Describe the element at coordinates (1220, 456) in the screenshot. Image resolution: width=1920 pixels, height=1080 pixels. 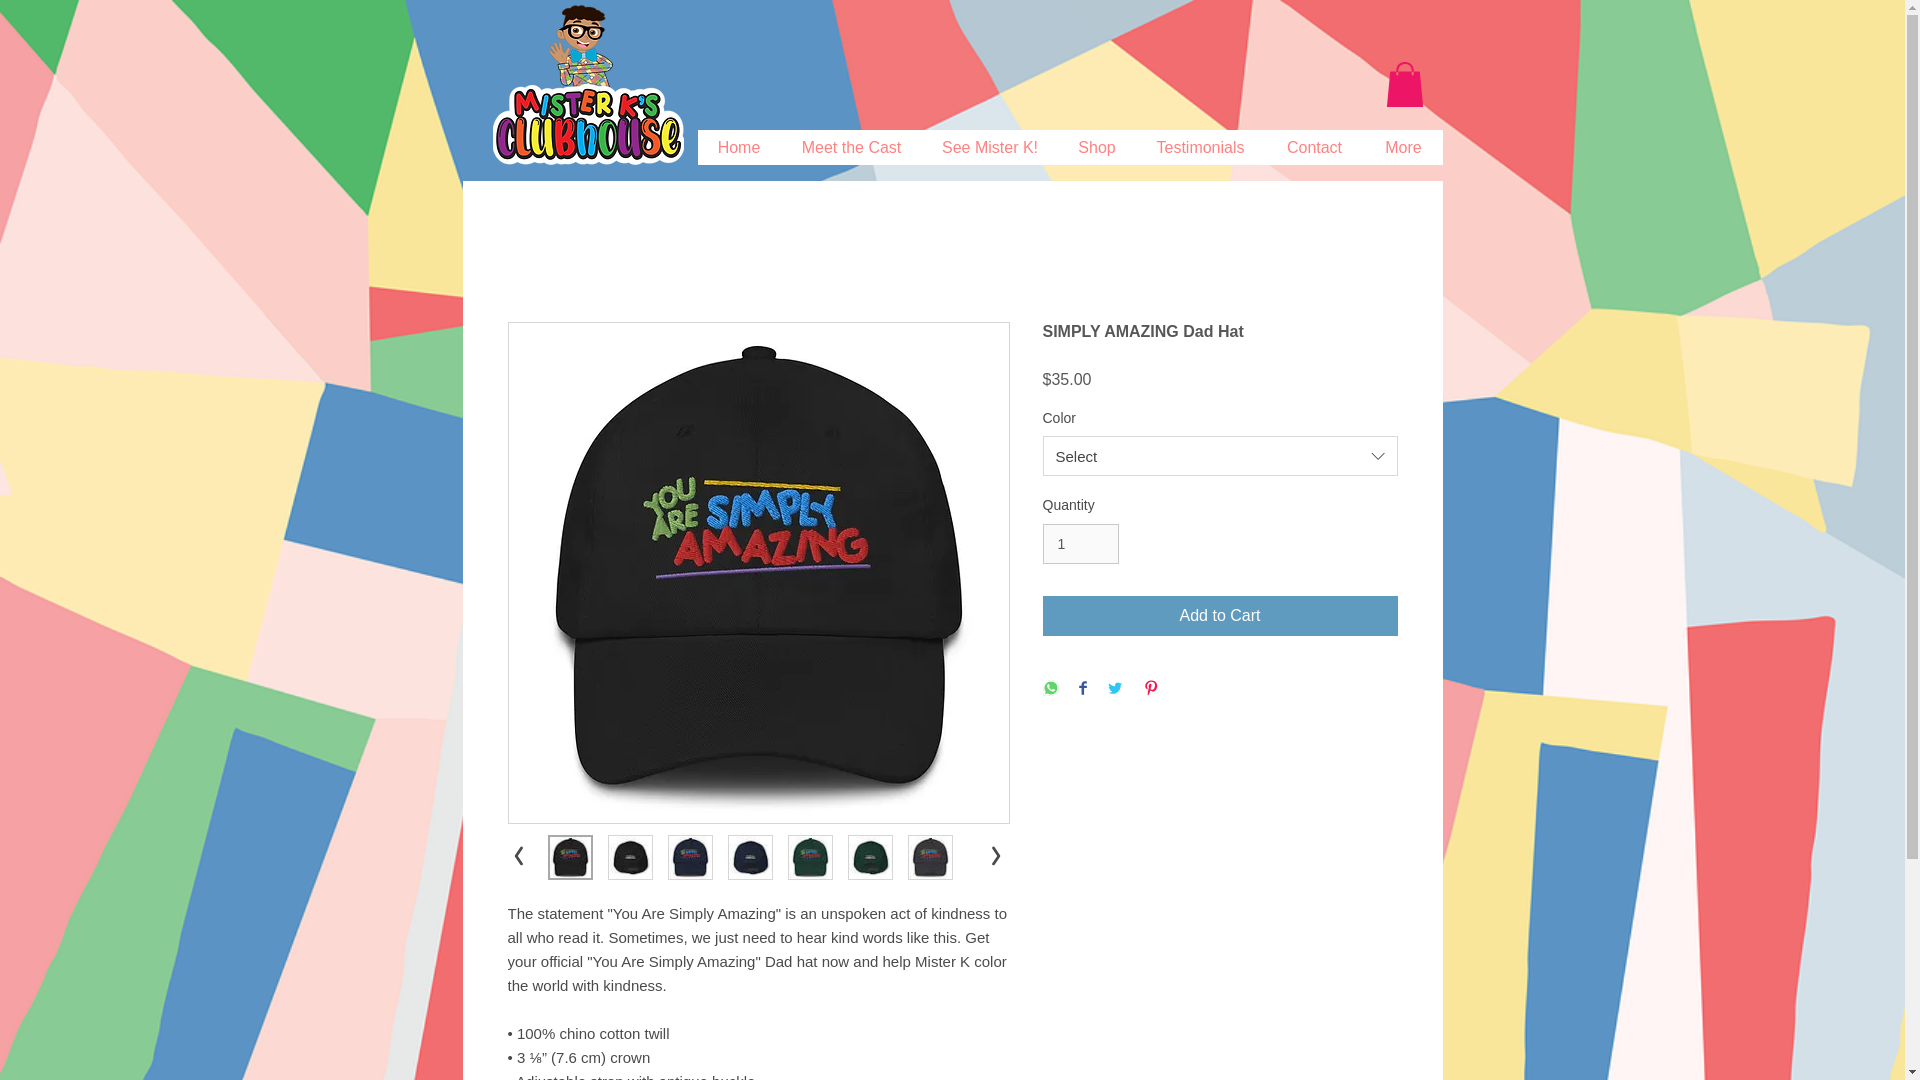
I see `Select` at that location.